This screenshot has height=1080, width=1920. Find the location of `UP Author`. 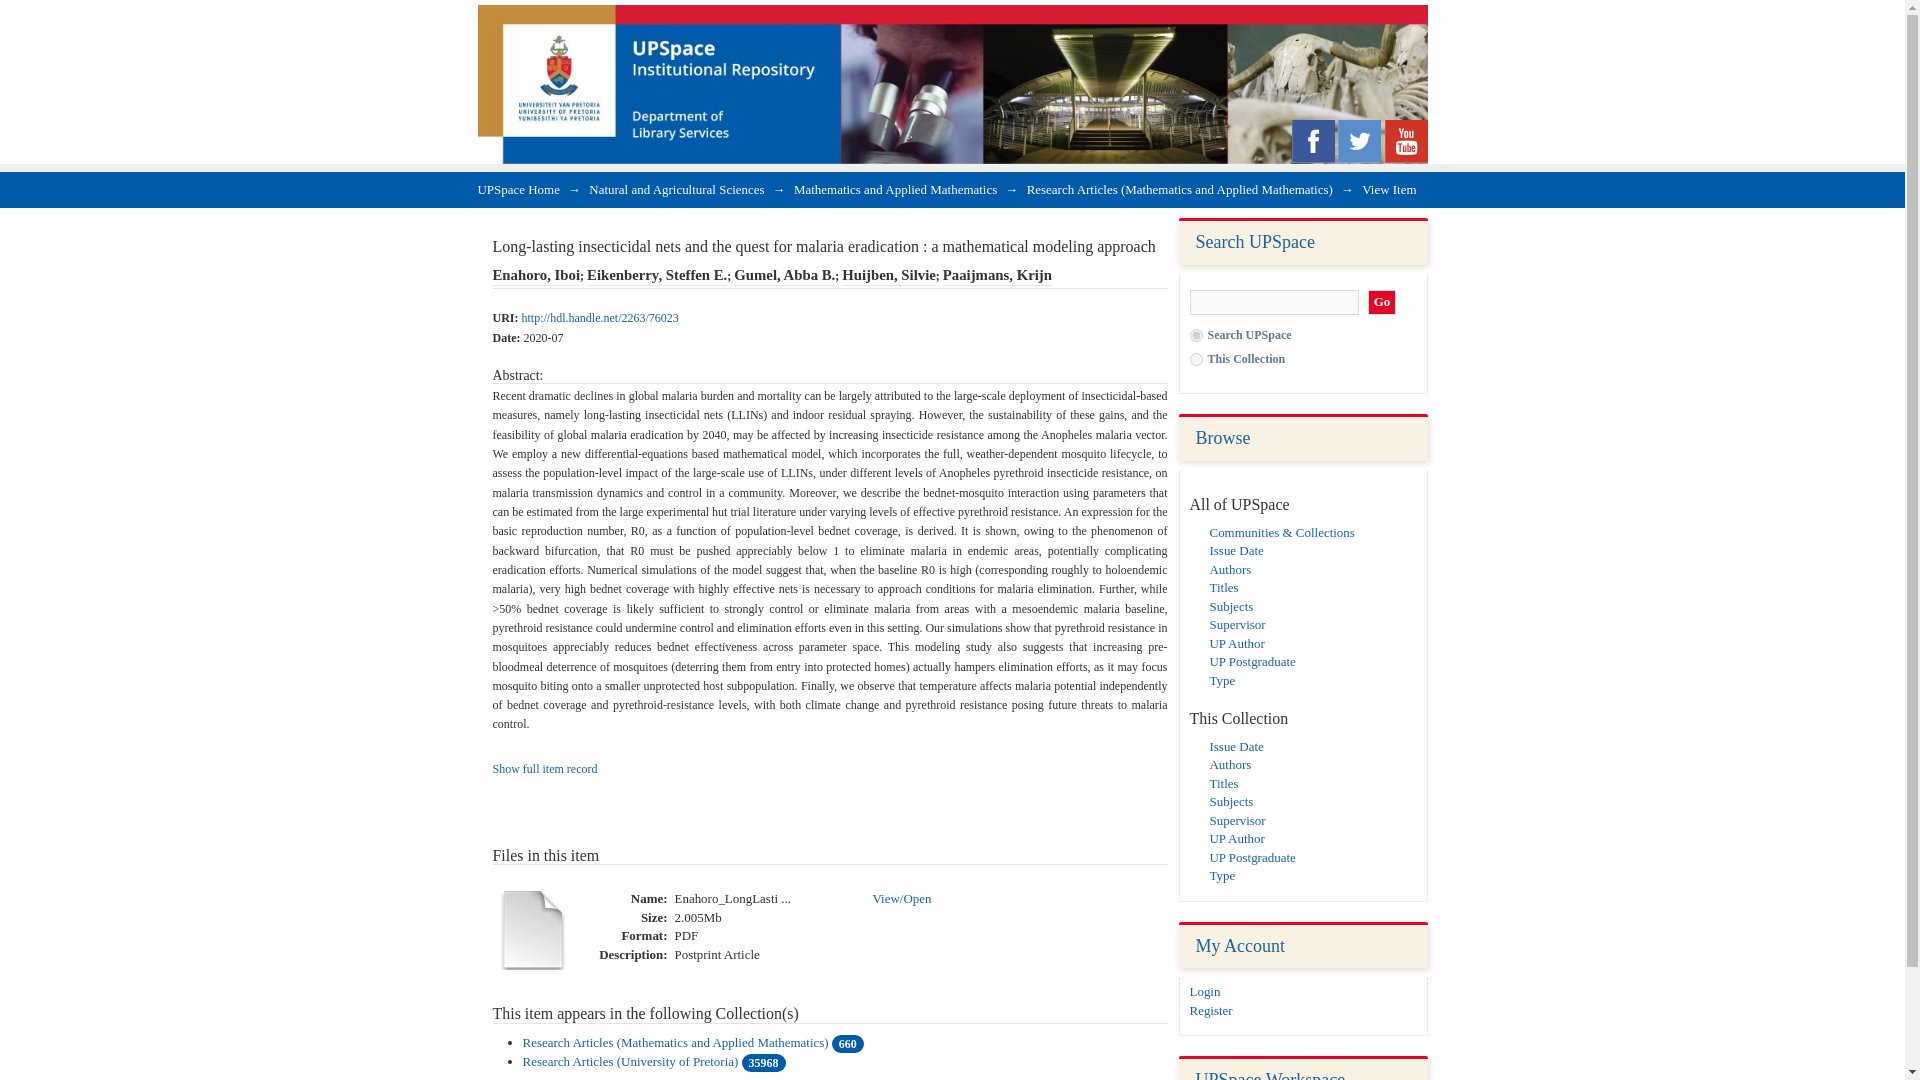

UP Author is located at coordinates (1237, 838).